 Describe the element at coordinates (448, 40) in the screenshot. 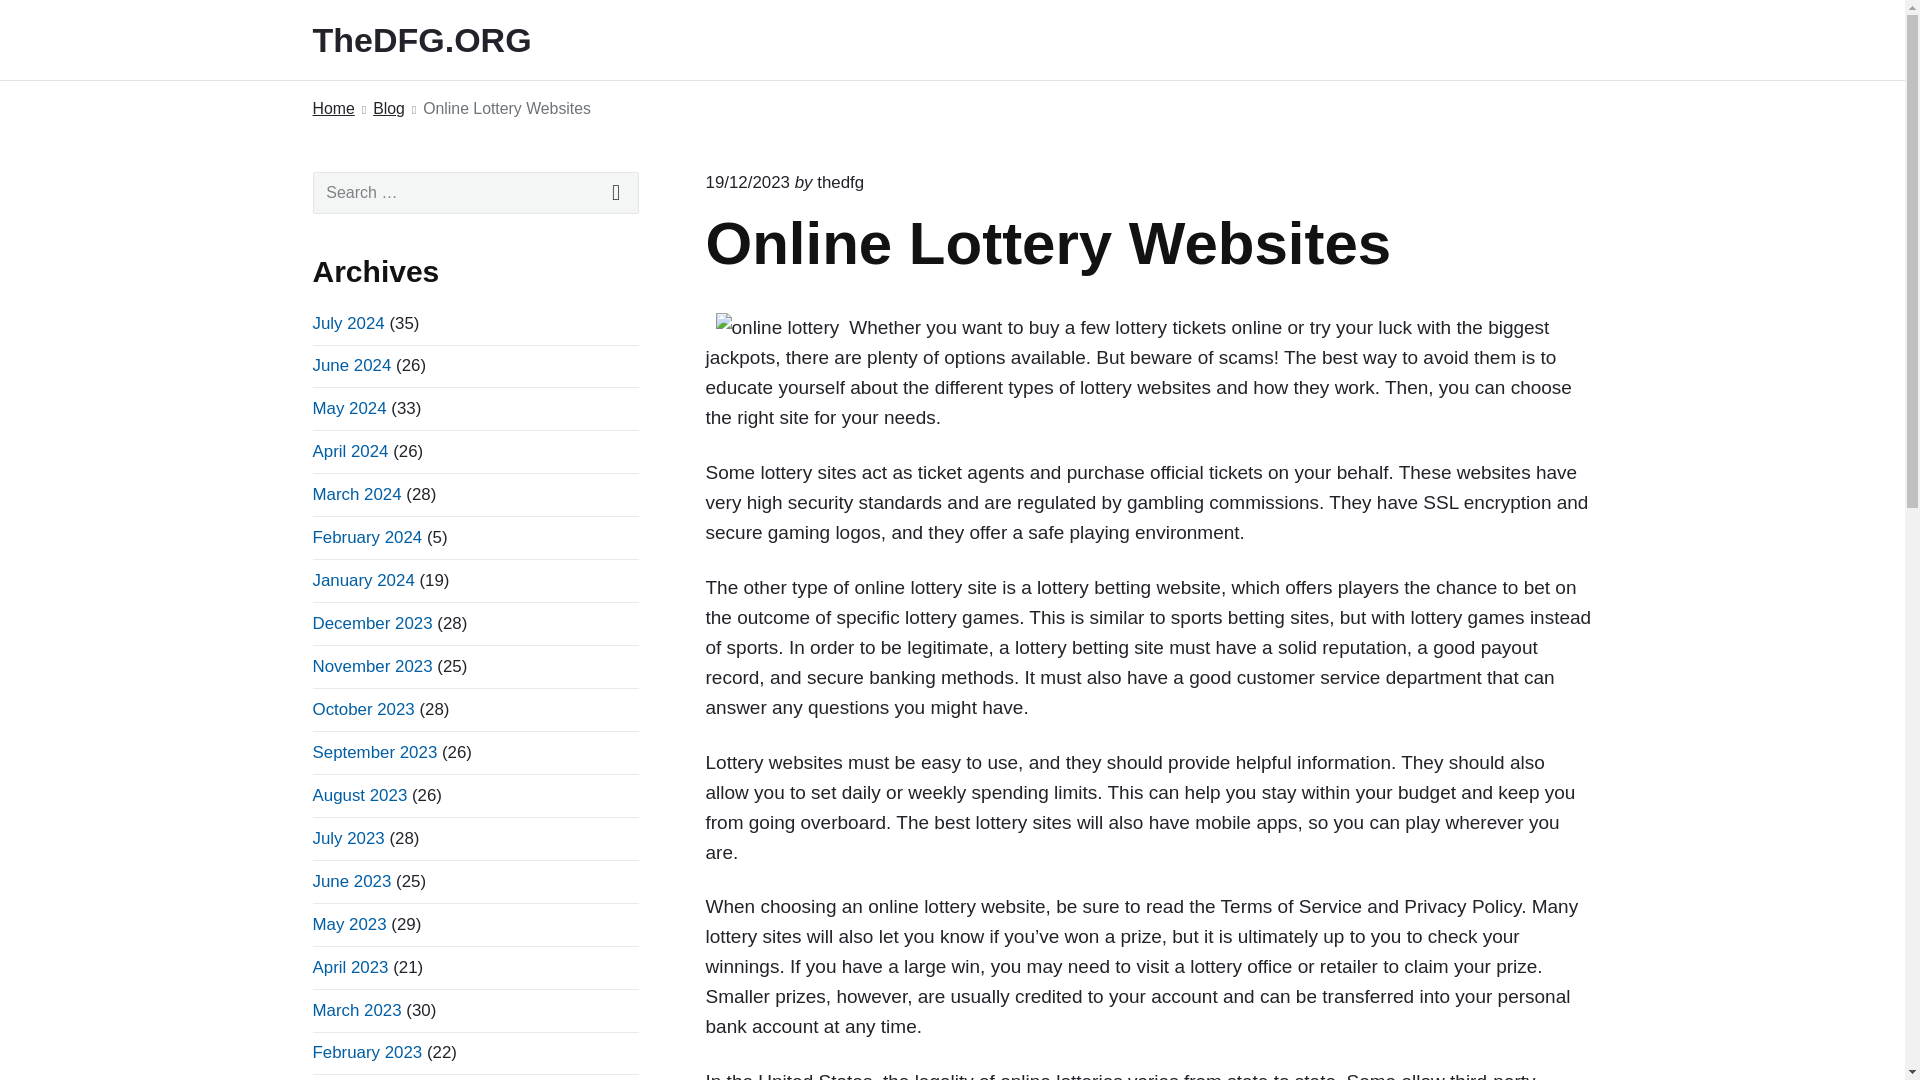

I see `TheDFG.ORG` at that location.